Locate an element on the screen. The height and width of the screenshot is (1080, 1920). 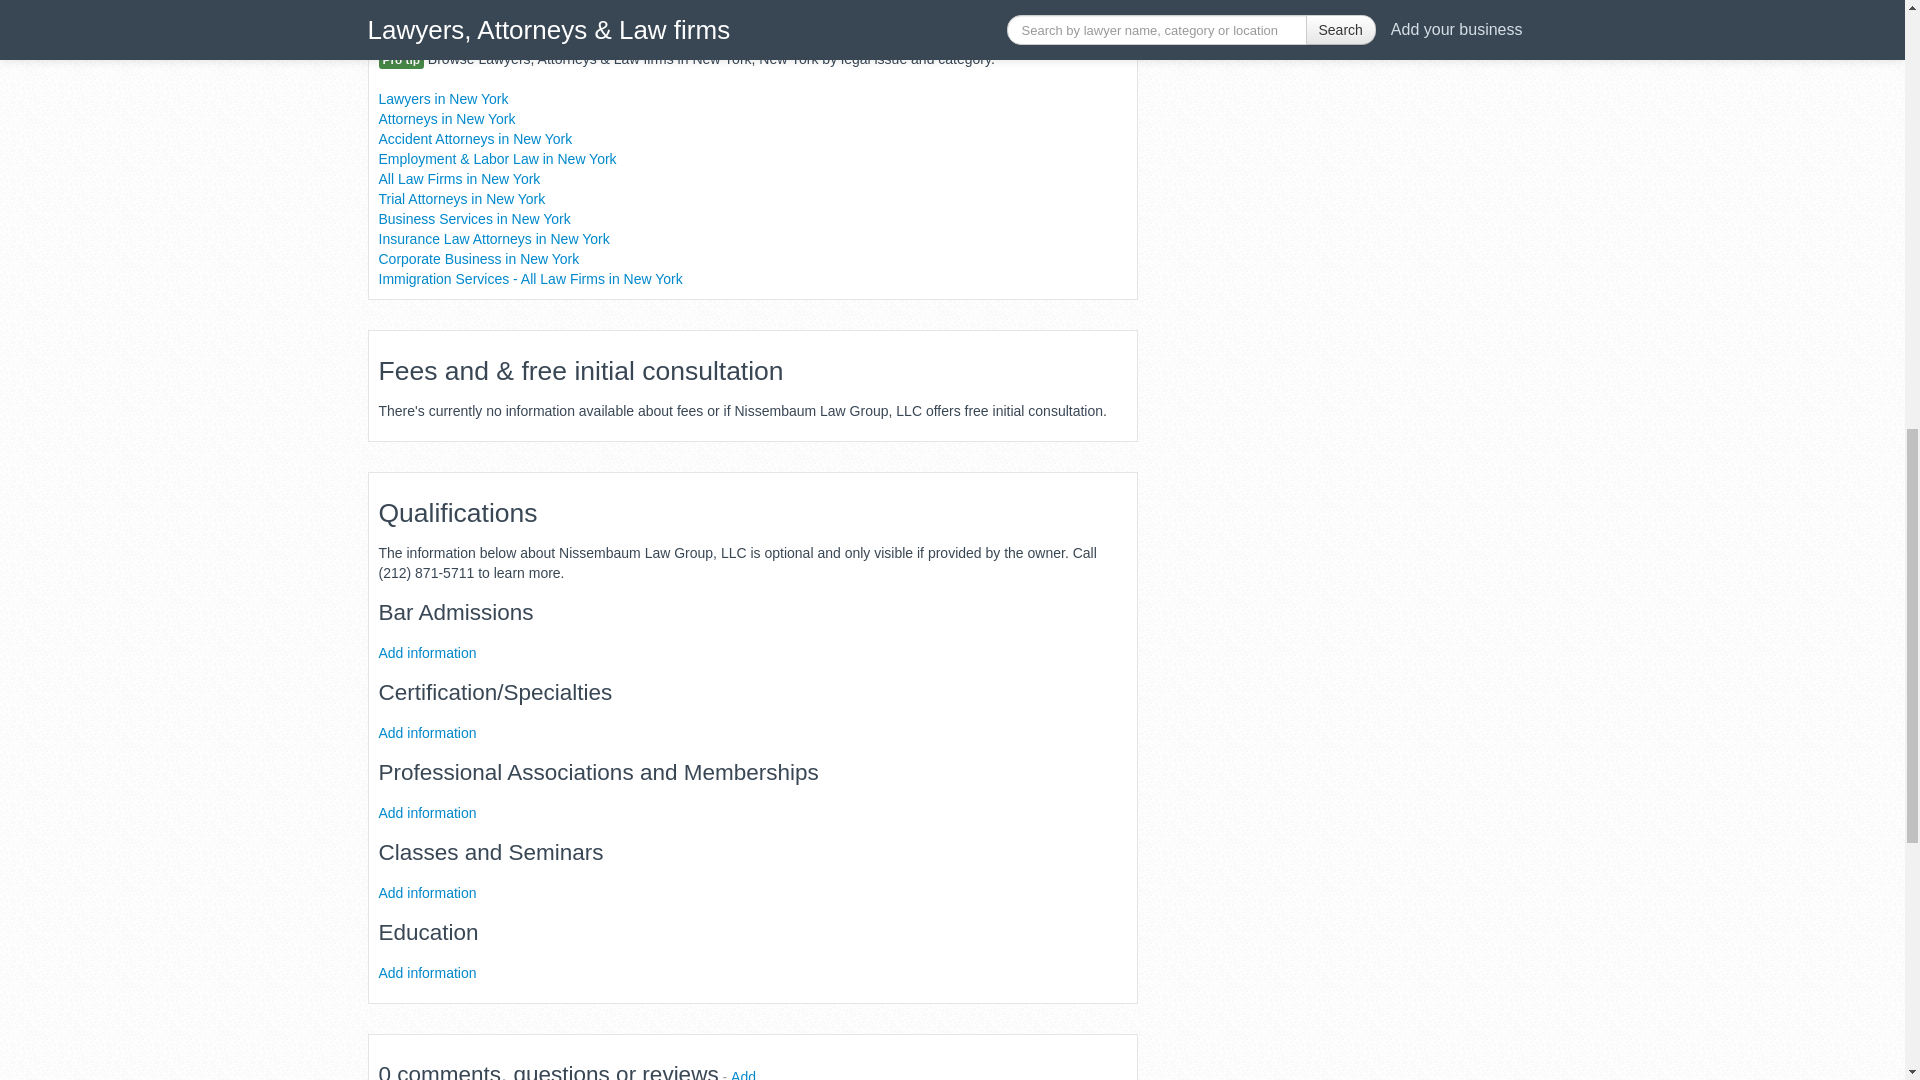
Corporate Business in New York is located at coordinates (478, 257).